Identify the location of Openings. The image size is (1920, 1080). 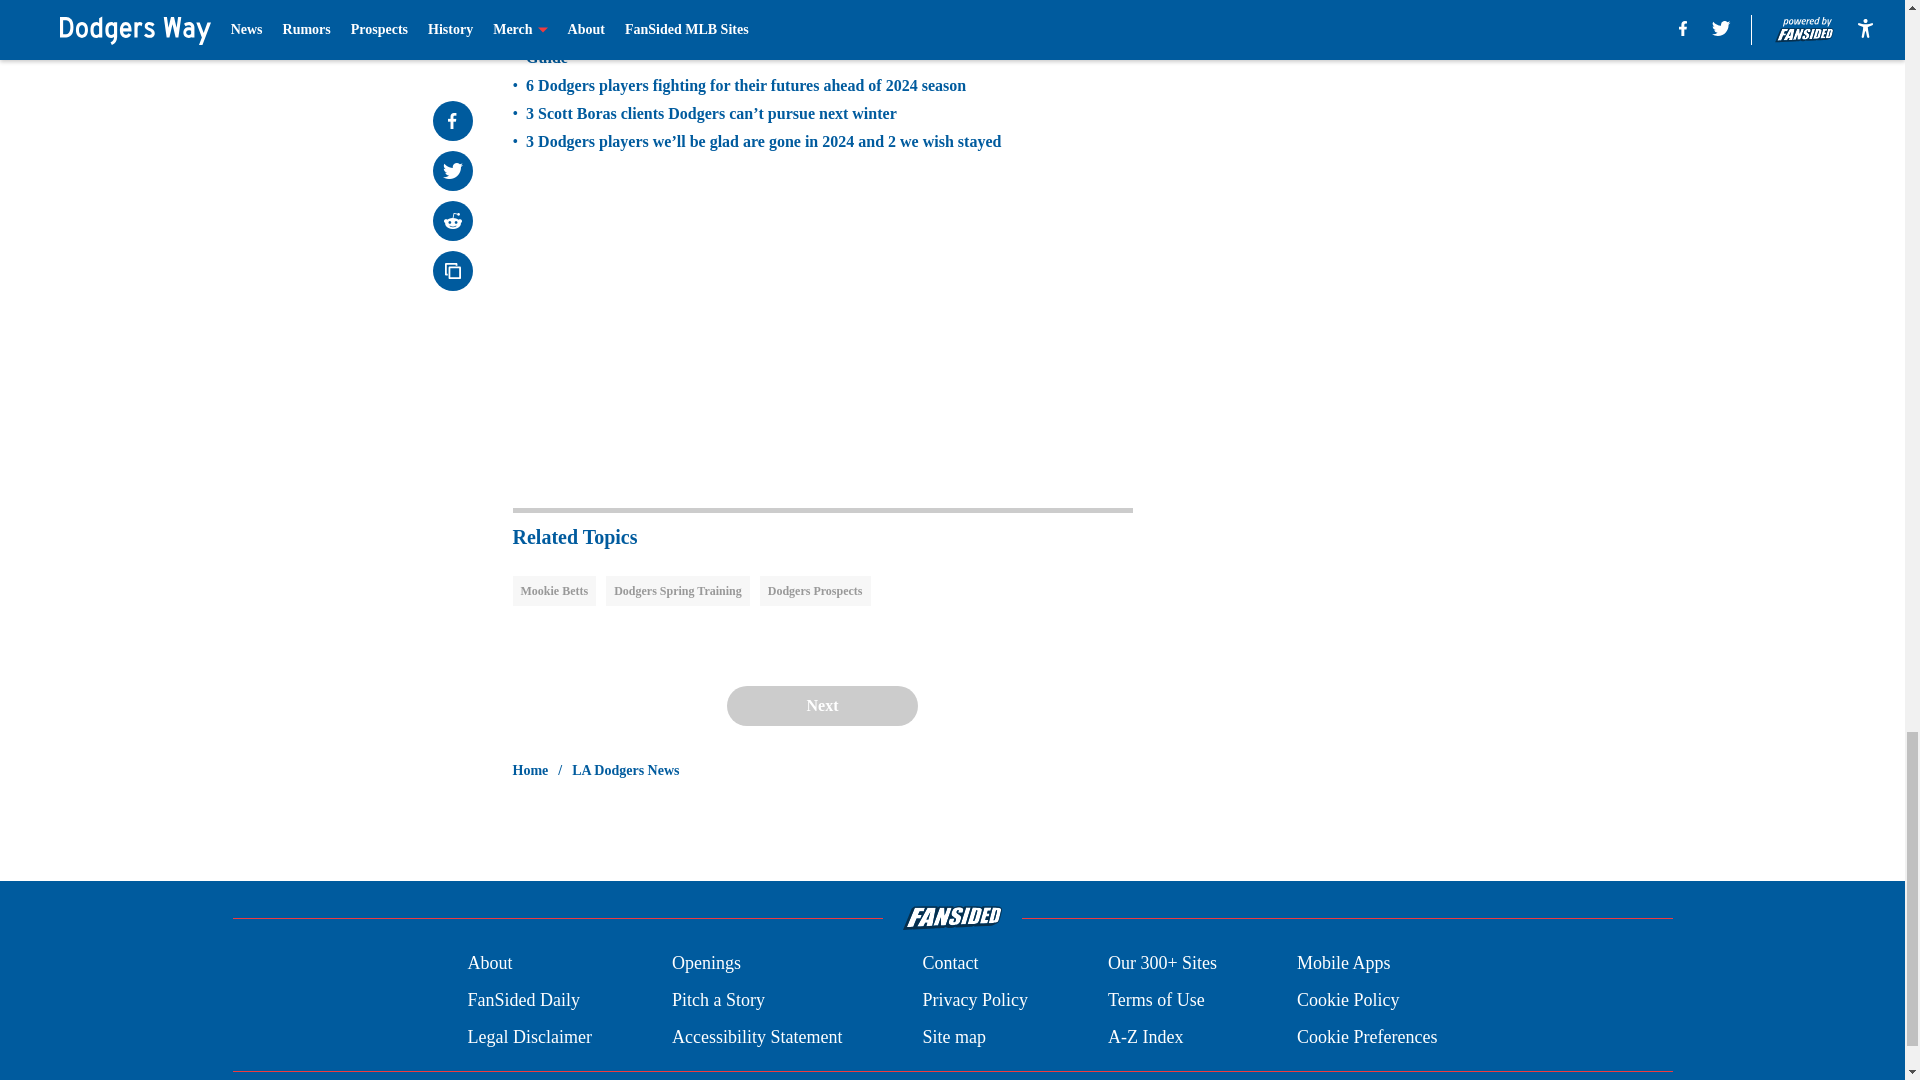
(706, 964).